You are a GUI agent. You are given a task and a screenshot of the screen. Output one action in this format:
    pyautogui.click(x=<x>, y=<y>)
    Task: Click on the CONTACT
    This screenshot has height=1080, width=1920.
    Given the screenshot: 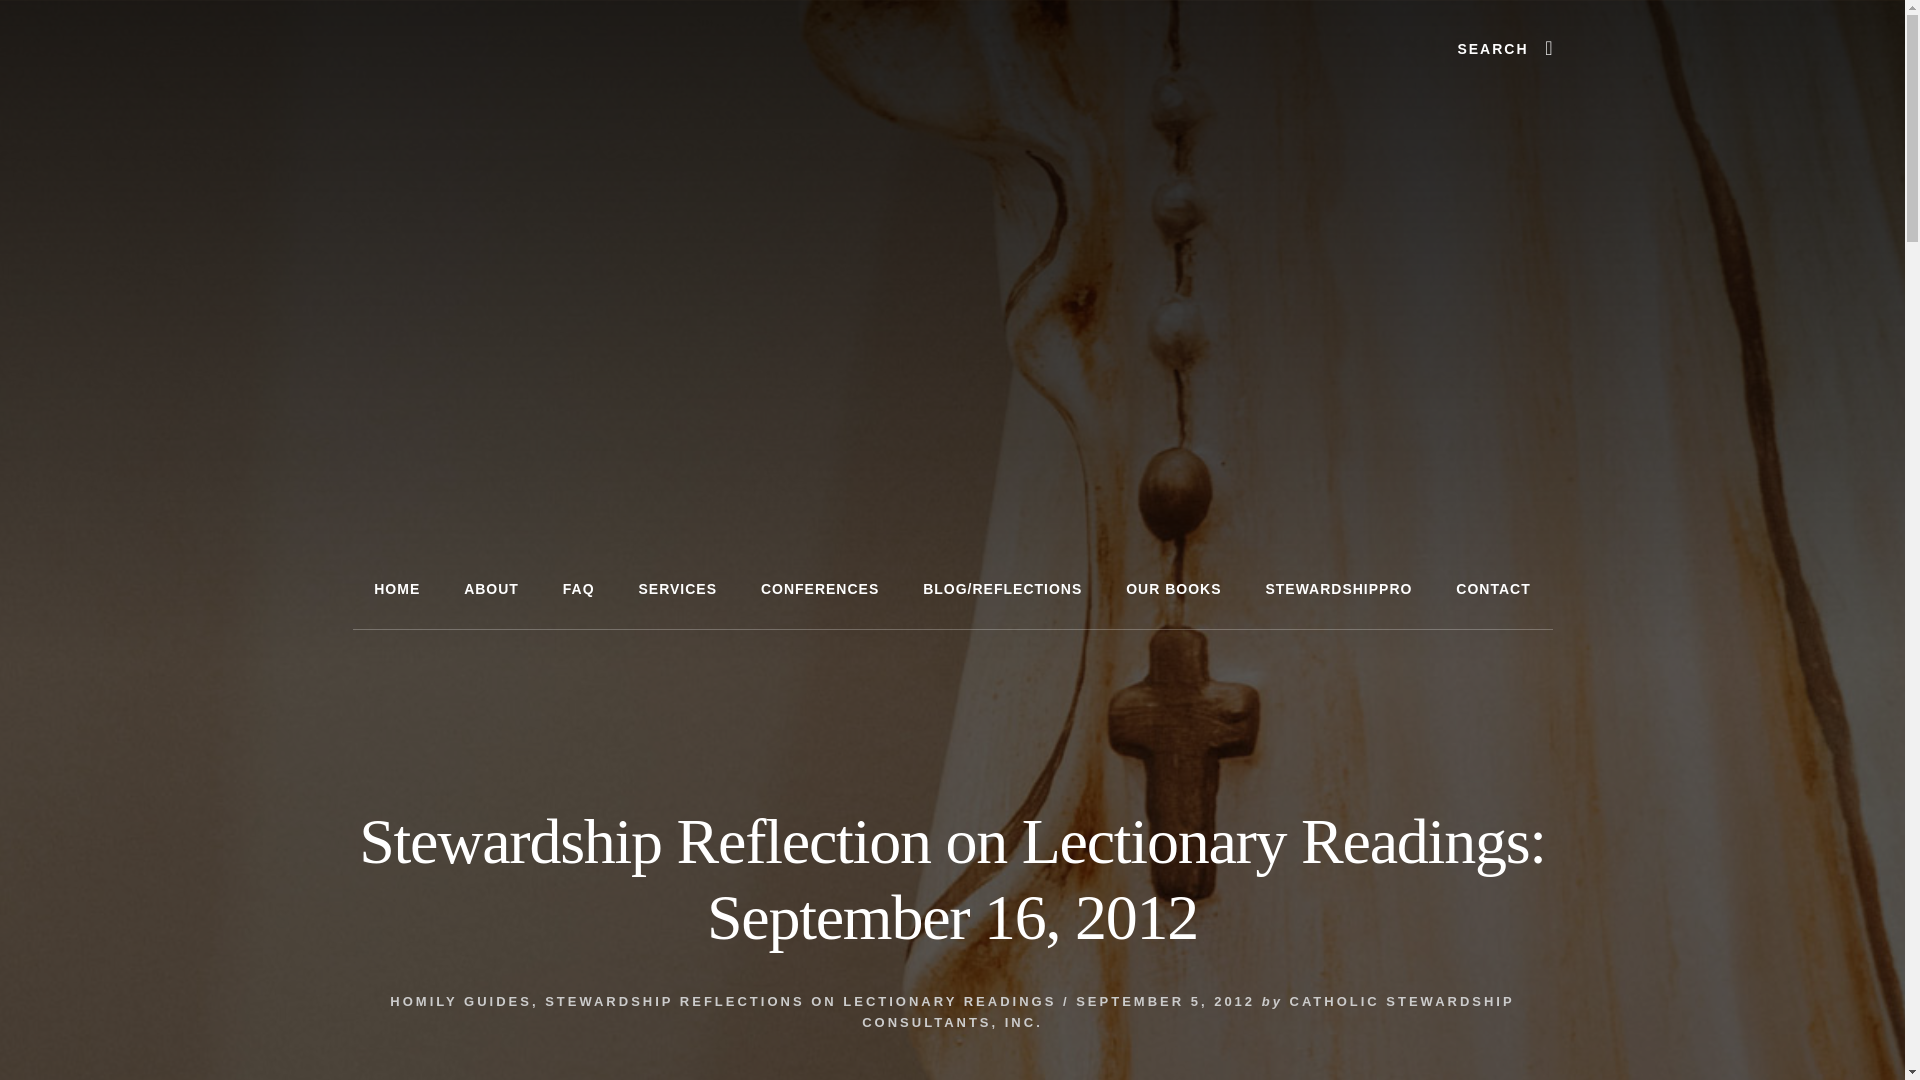 What is the action you would take?
    pyautogui.click(x=1492, y=588)
    